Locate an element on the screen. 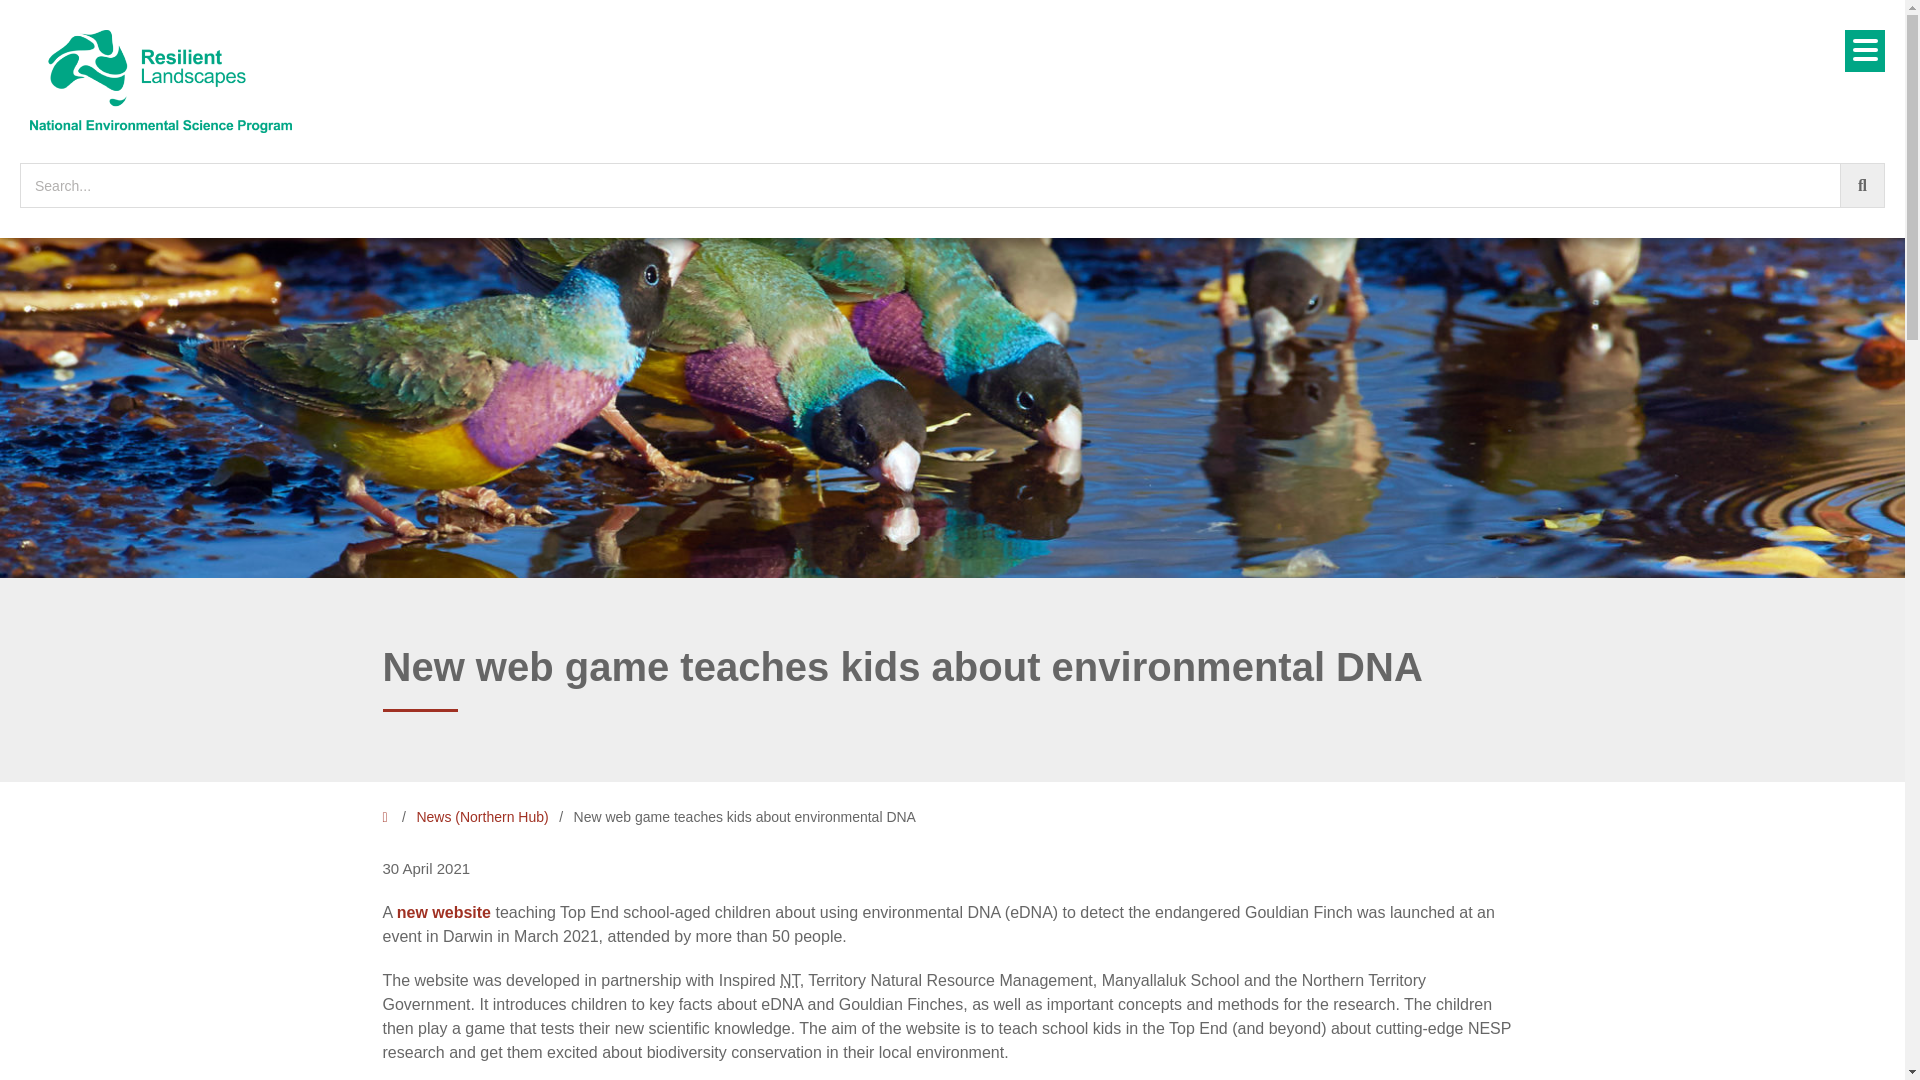  Northern Territory is located at coordinates (790, 980).